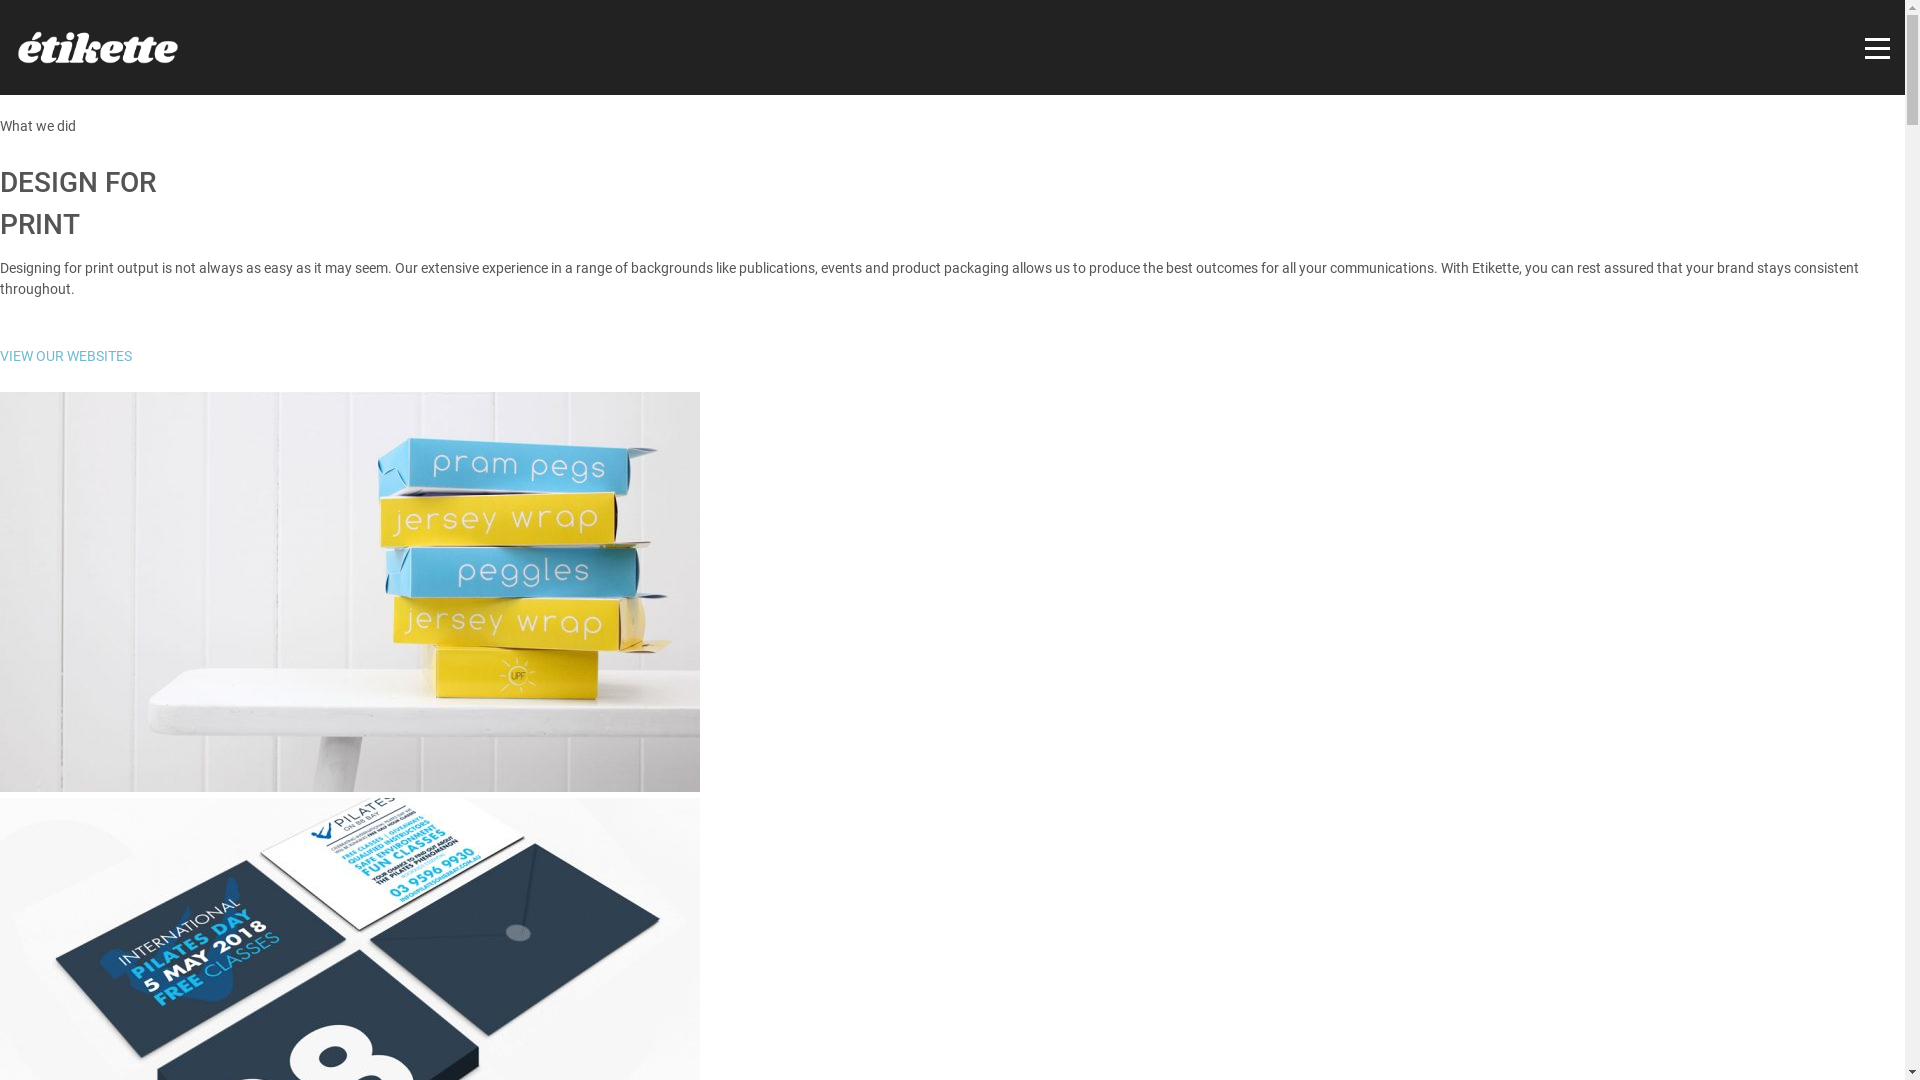  Describe the element at coordinates (378, 918) in the screenshot. I see `Facebook` at that location.